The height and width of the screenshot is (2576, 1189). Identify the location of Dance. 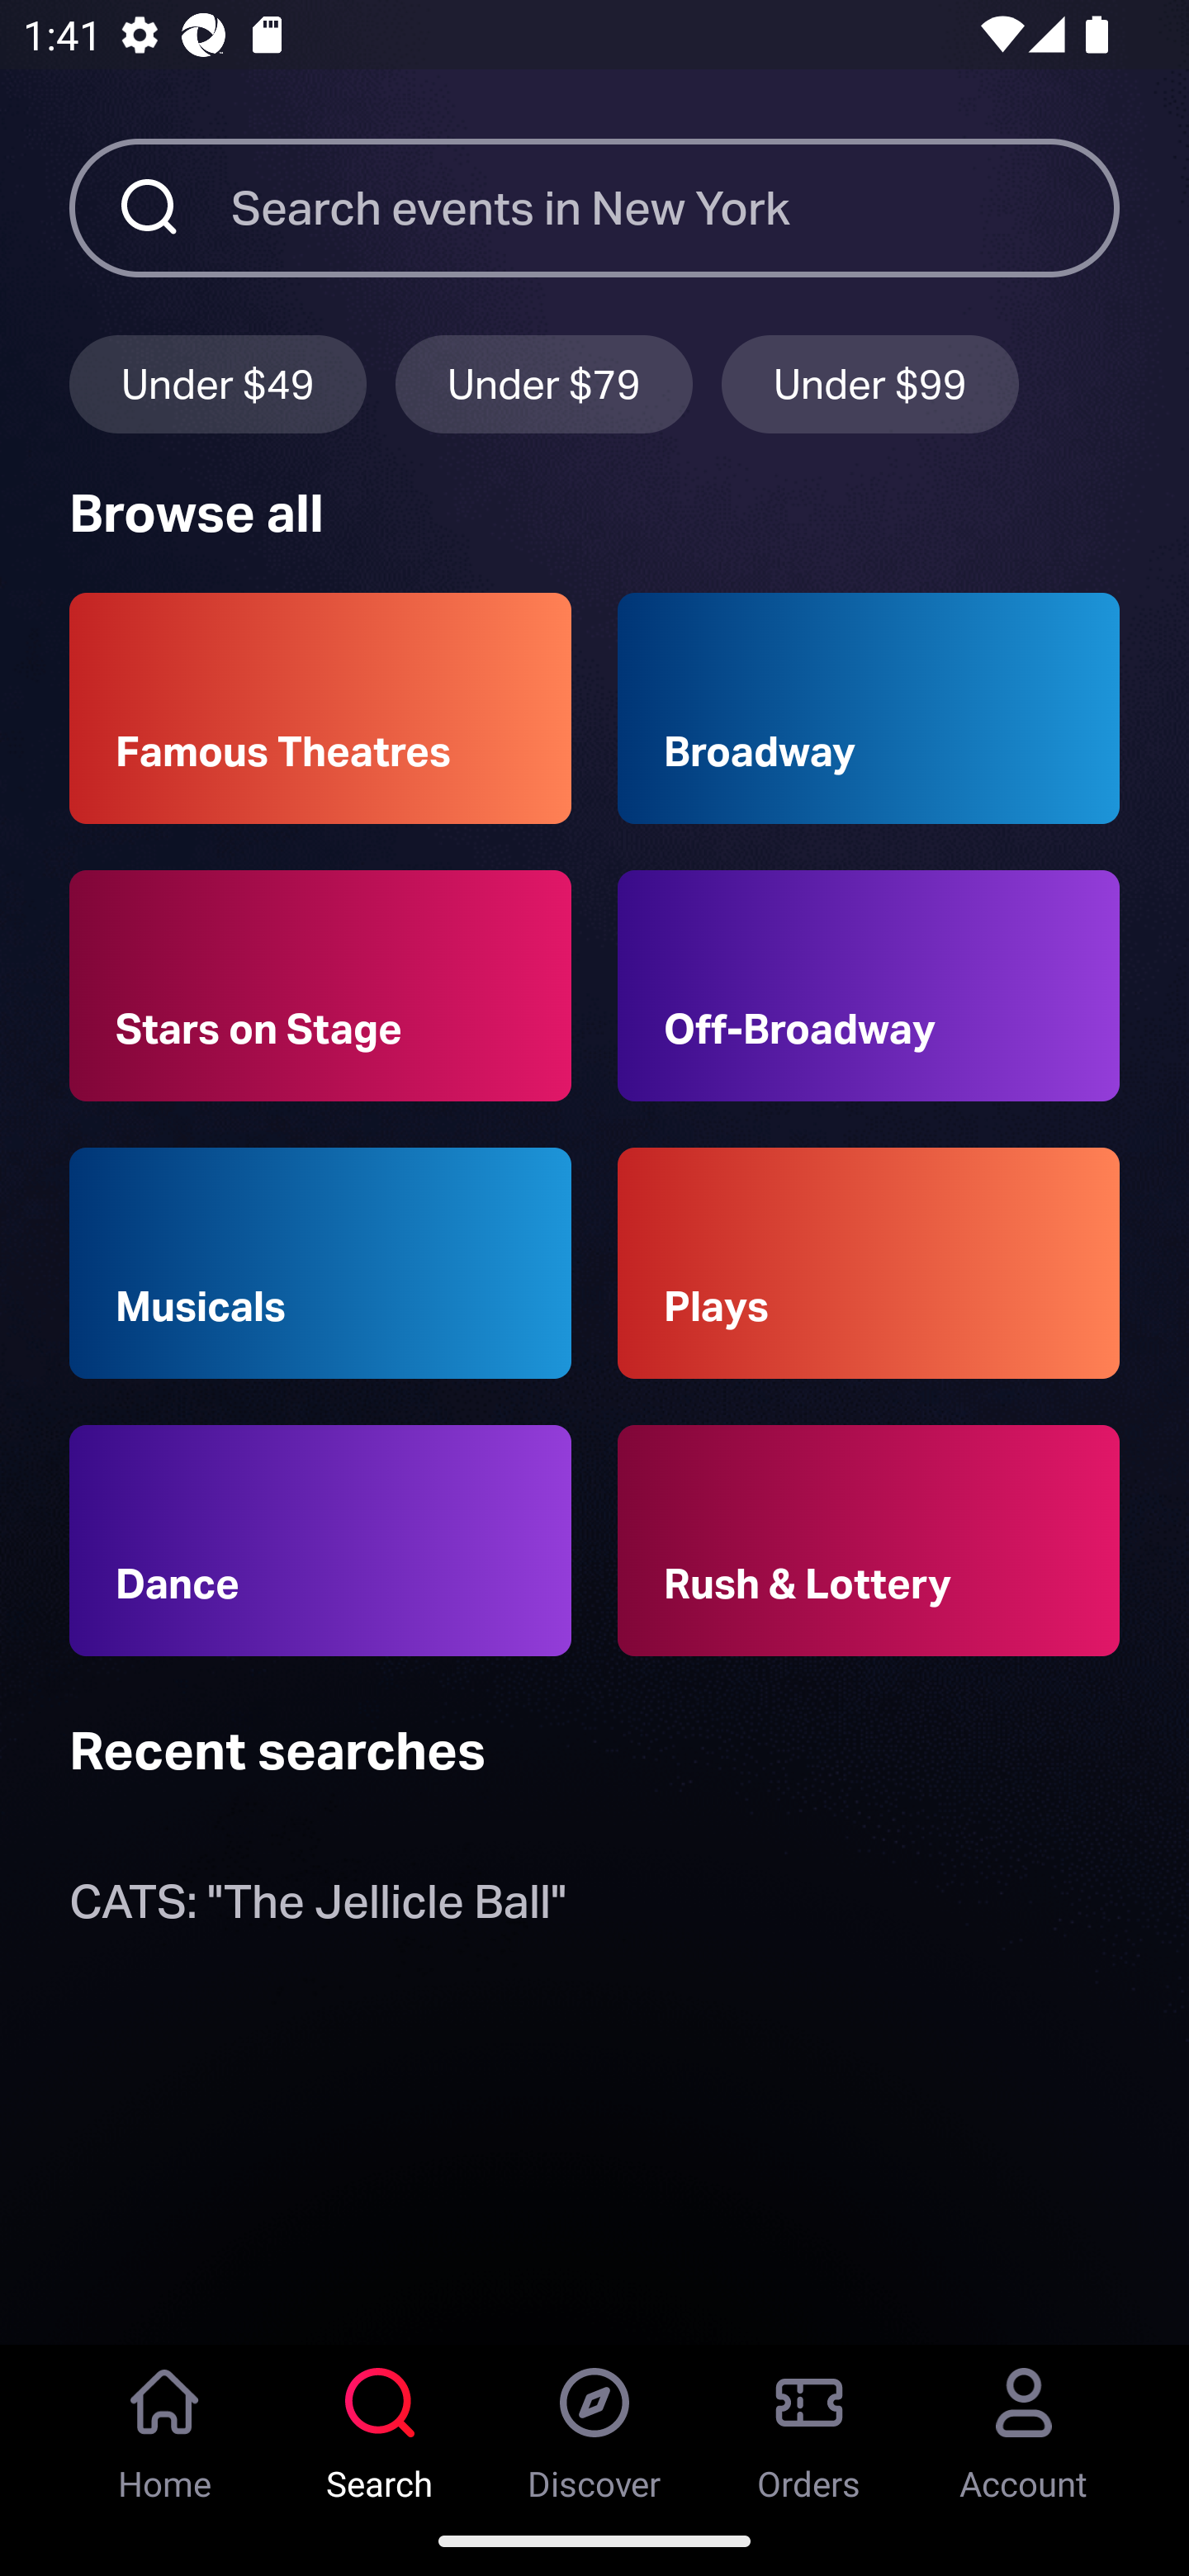
(320, 1541).